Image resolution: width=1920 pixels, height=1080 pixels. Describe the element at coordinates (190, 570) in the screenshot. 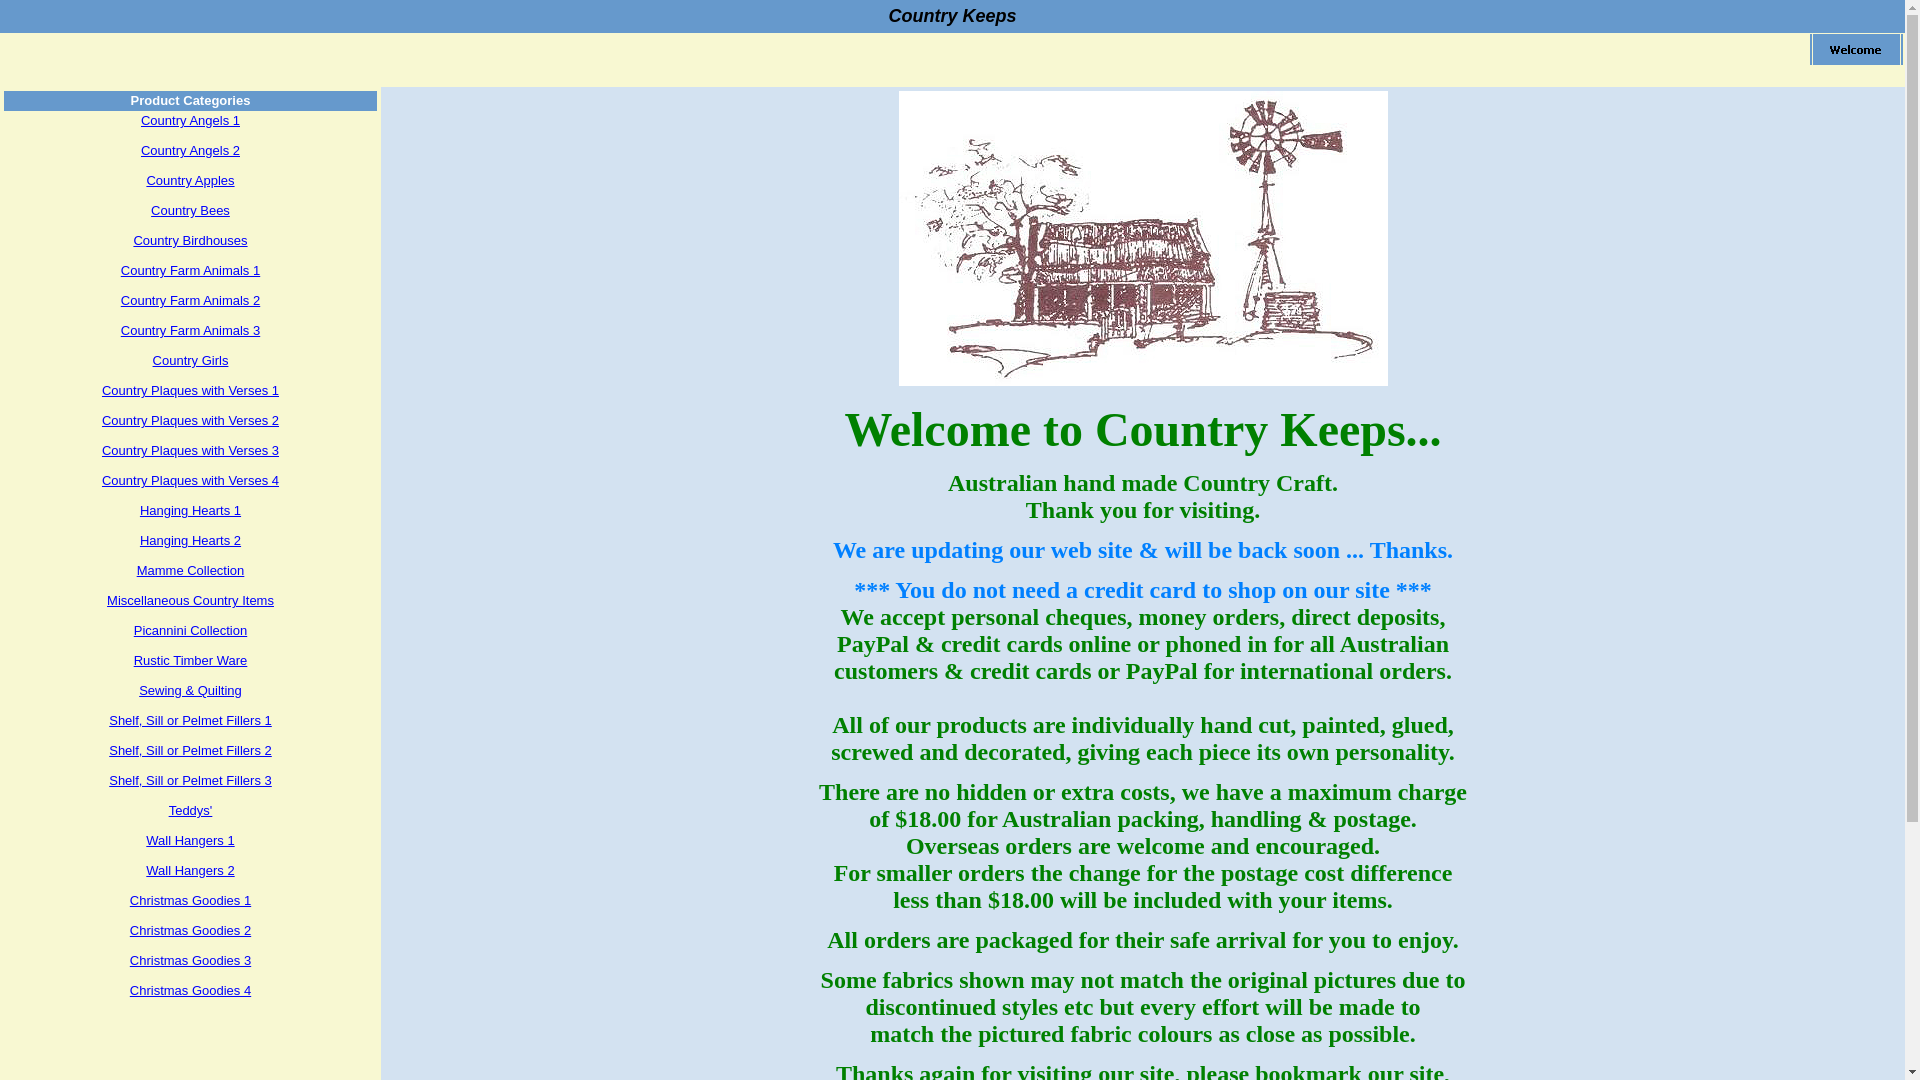

I see `Mamme Collection` at that location.